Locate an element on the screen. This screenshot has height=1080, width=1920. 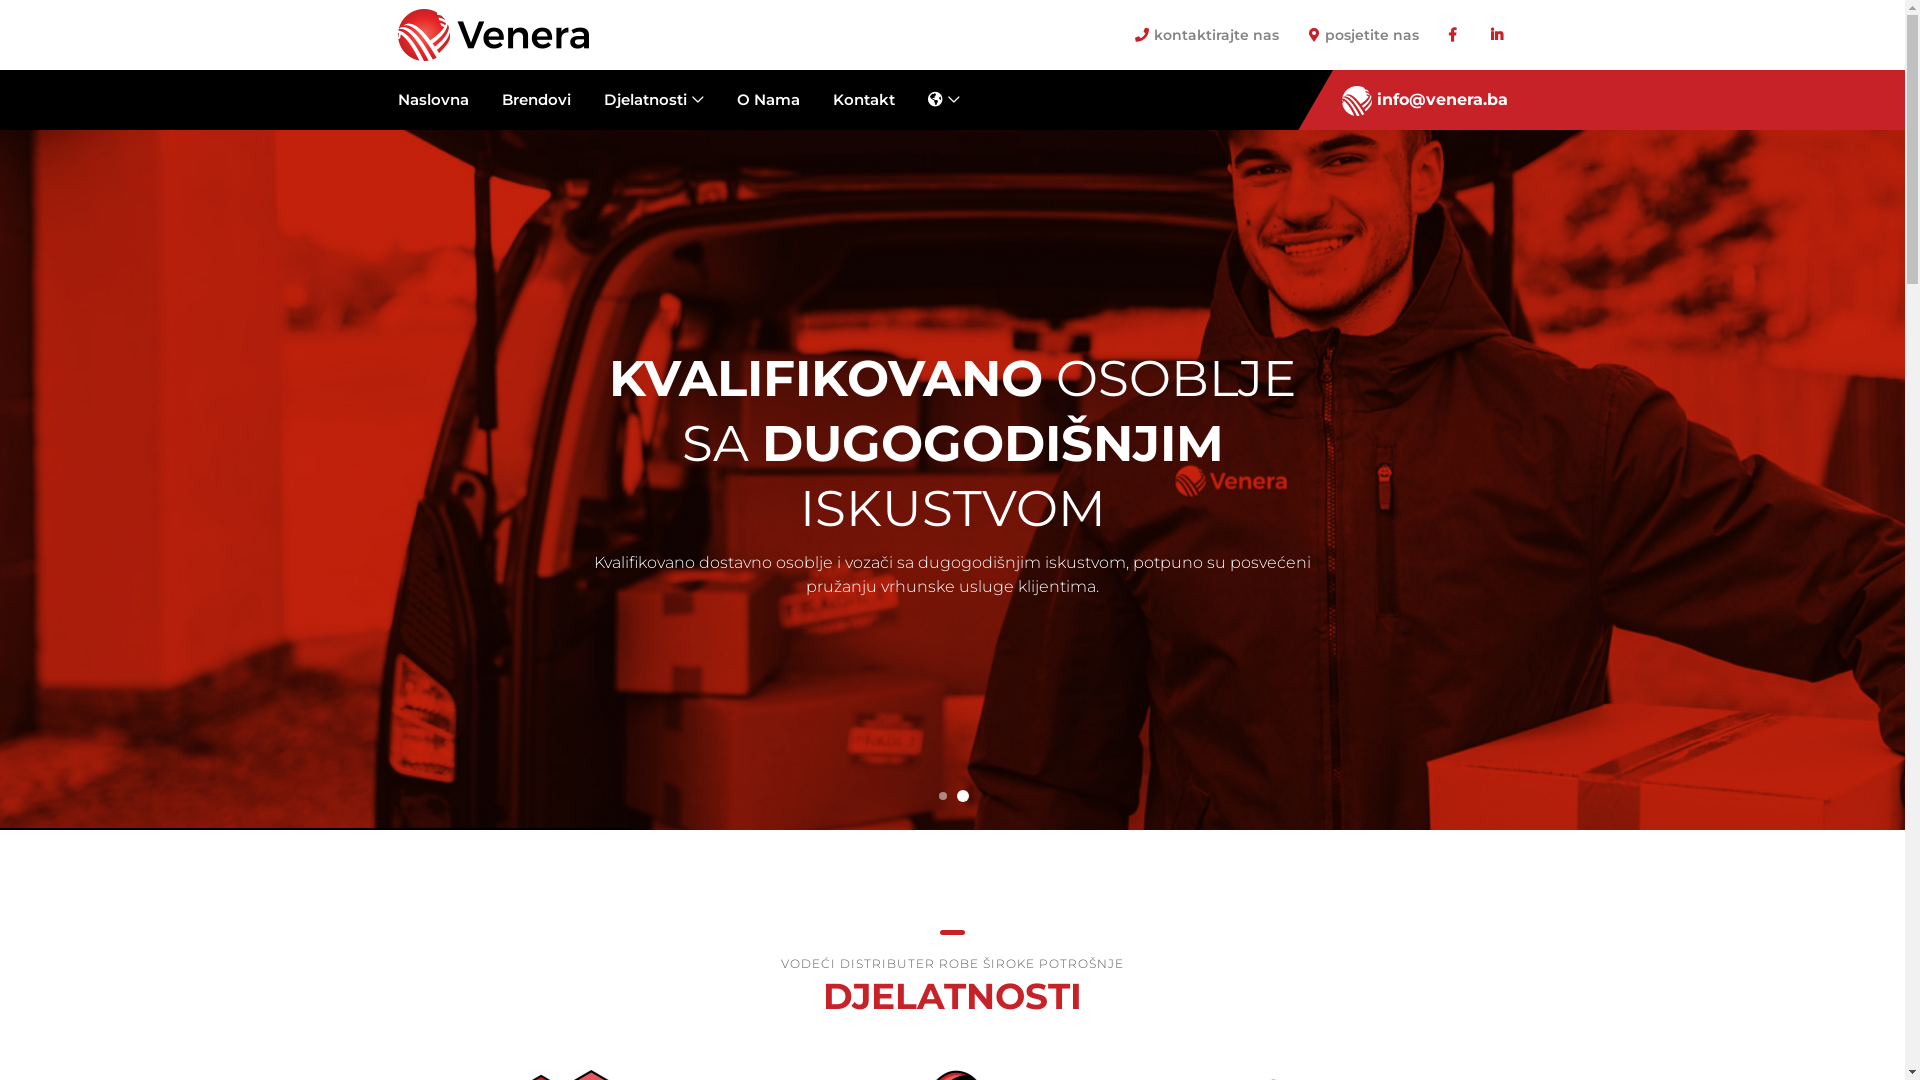
posjetite nas is located at coordinates (1363, 34).